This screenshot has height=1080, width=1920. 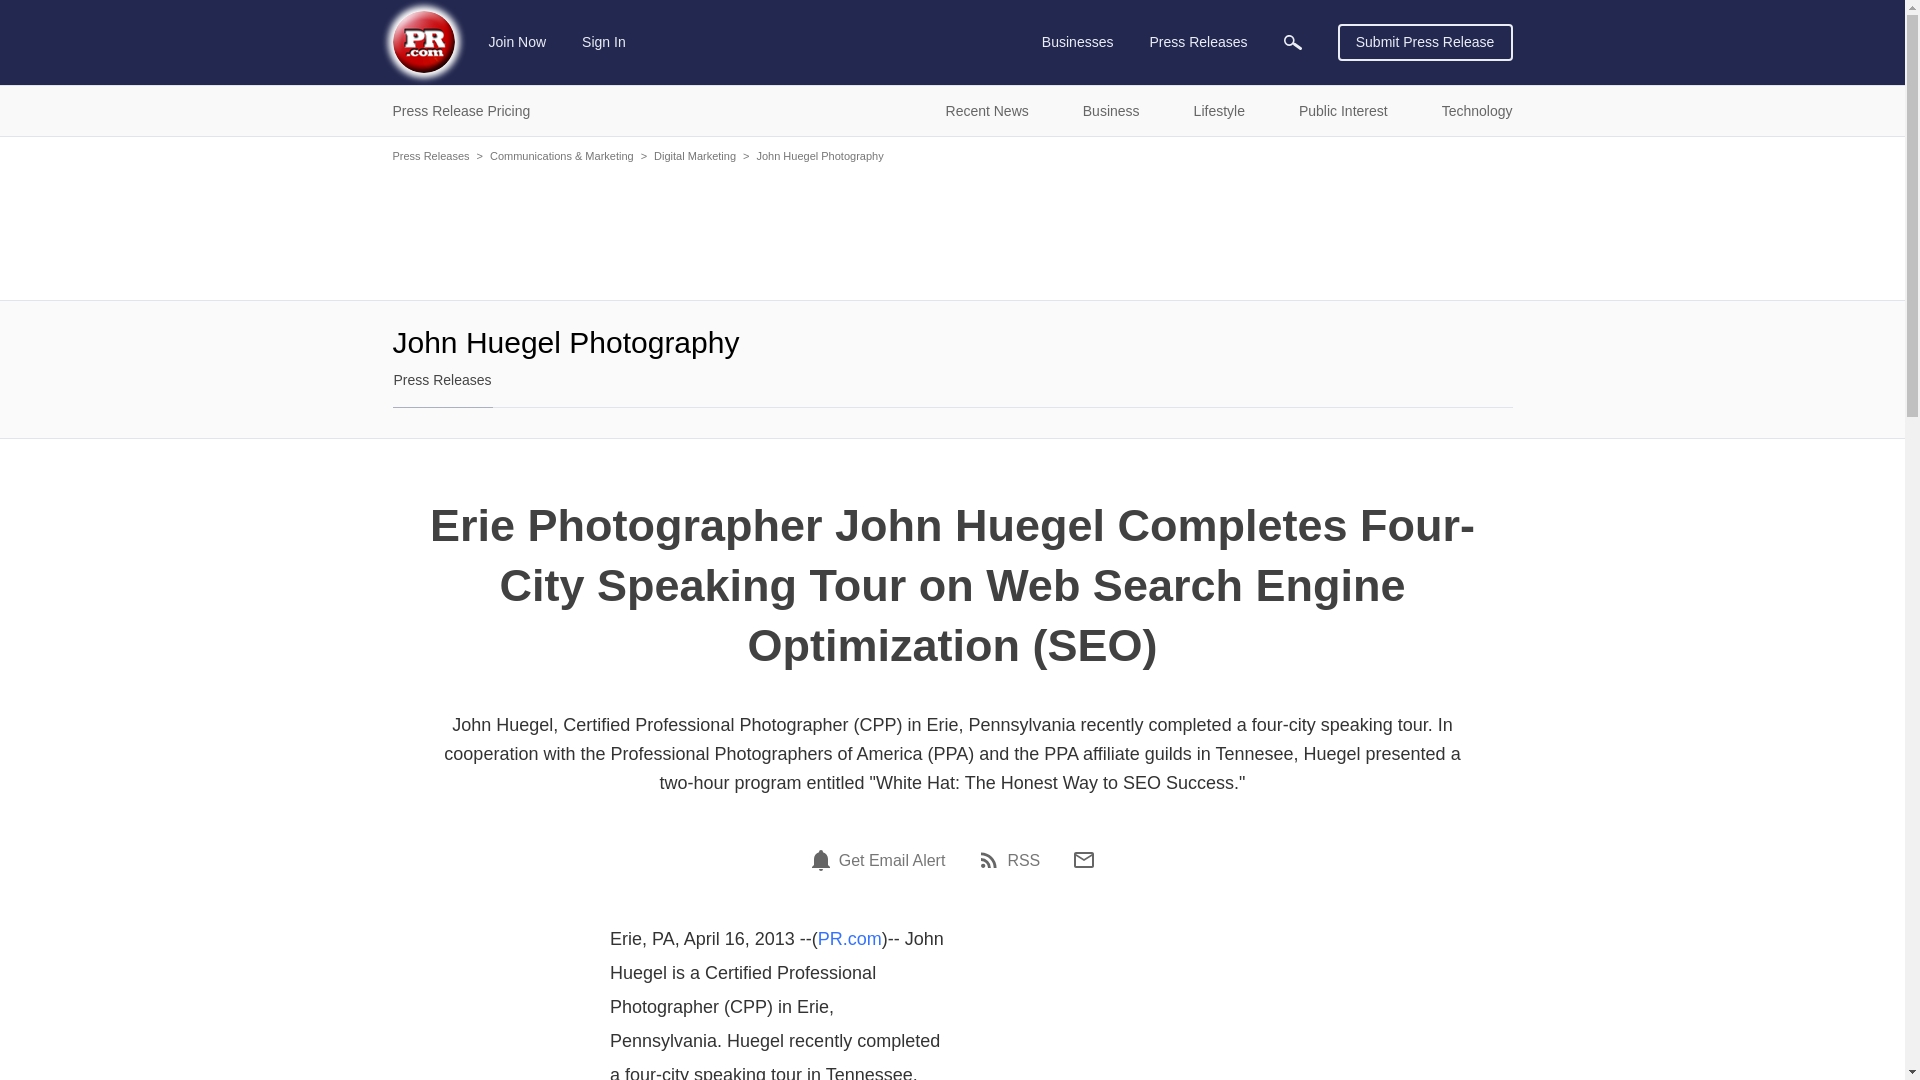 I want to click on Advertisement, so click(x=952, y=230).